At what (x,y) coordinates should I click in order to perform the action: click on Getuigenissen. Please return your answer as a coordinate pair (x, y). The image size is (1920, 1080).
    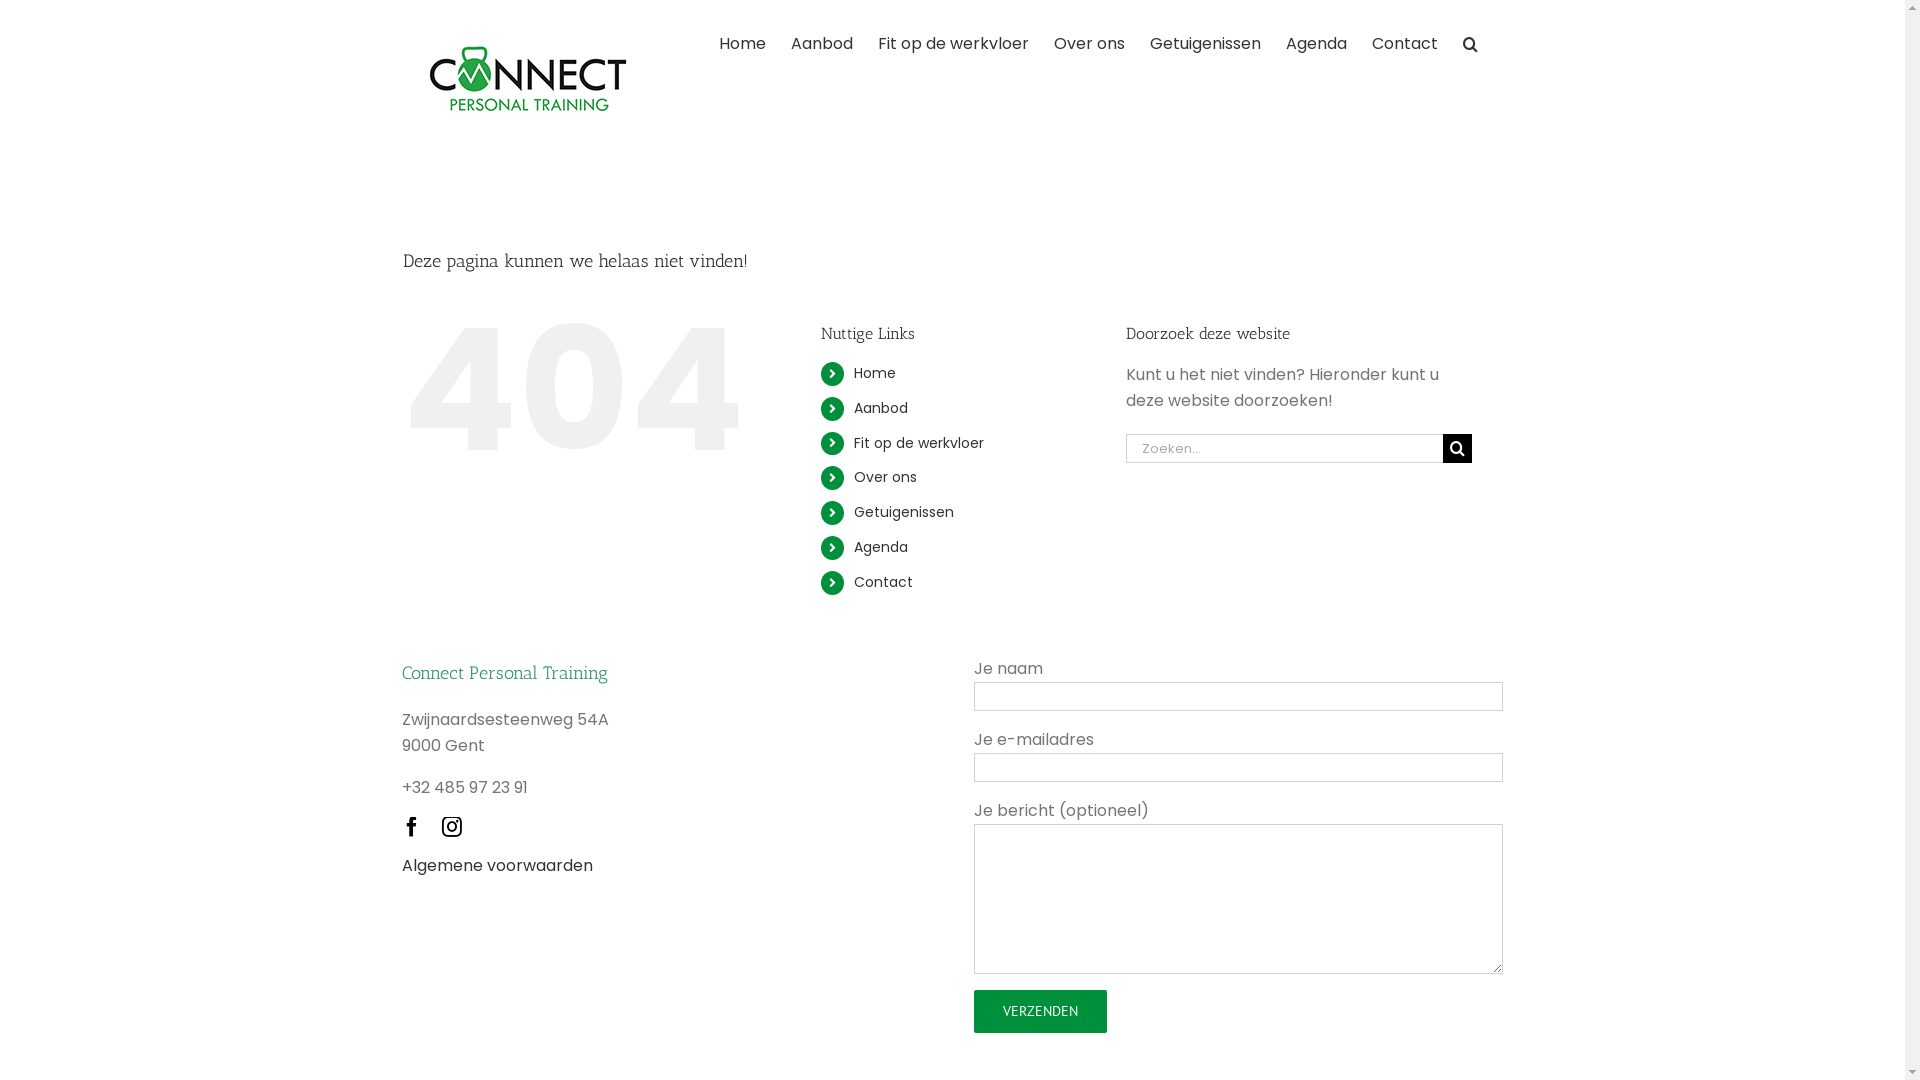
    Looking at the image, I should click on (904, 512).